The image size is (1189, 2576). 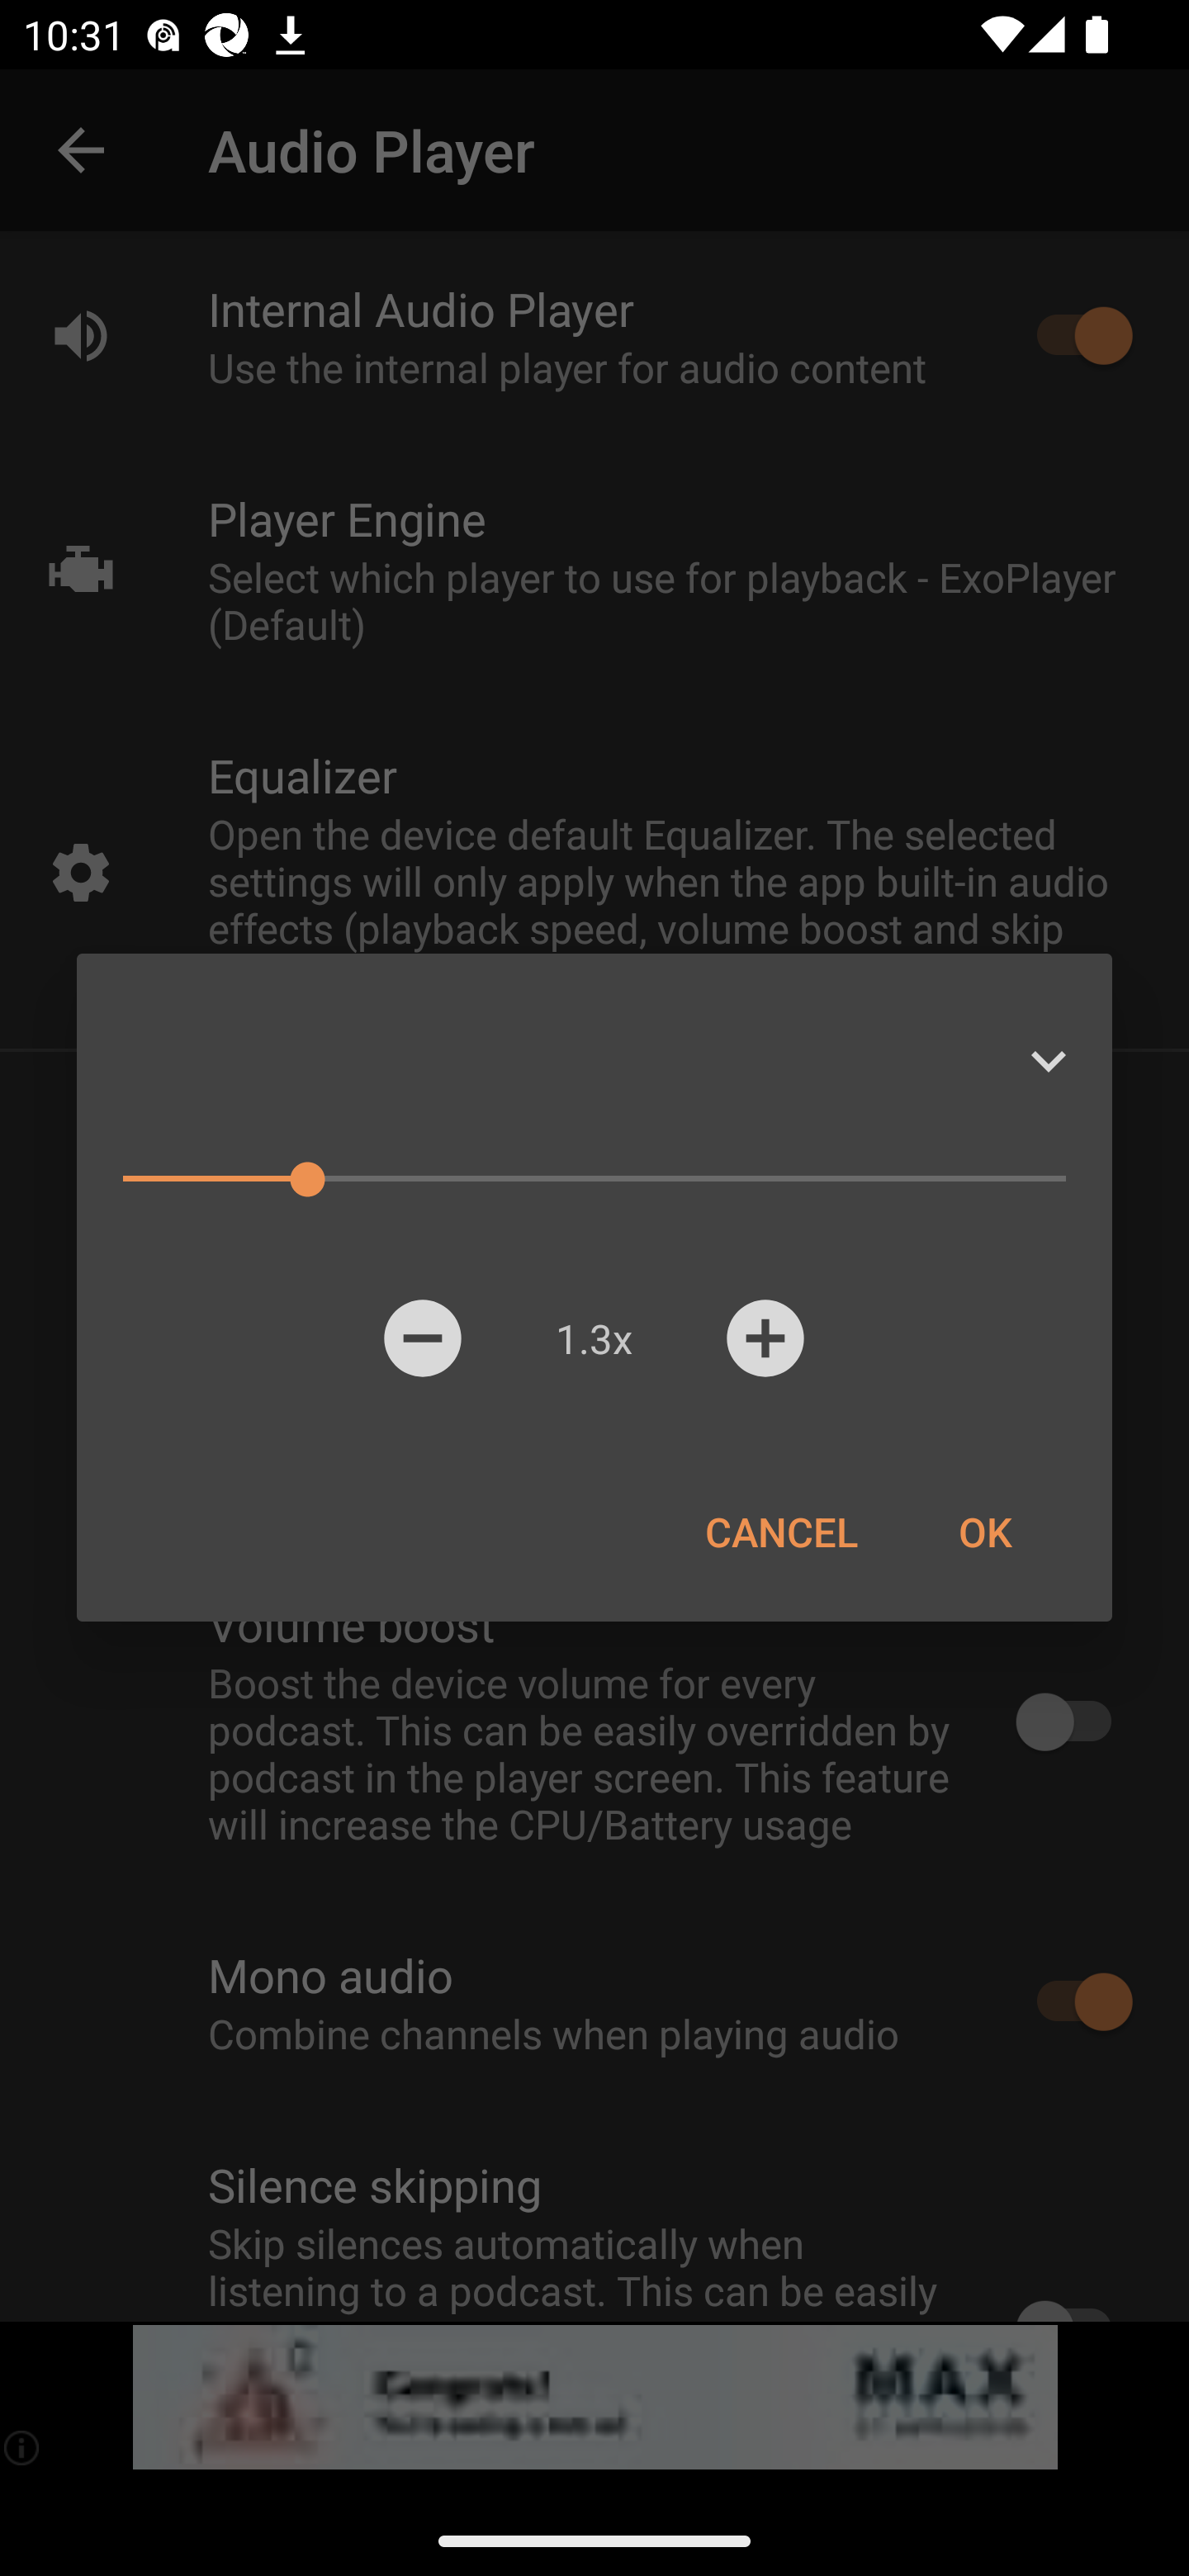 What do you see at coordinates (594, 1338) in the screenshot?
I see `1.3x` at bounding box center [594, 1338].